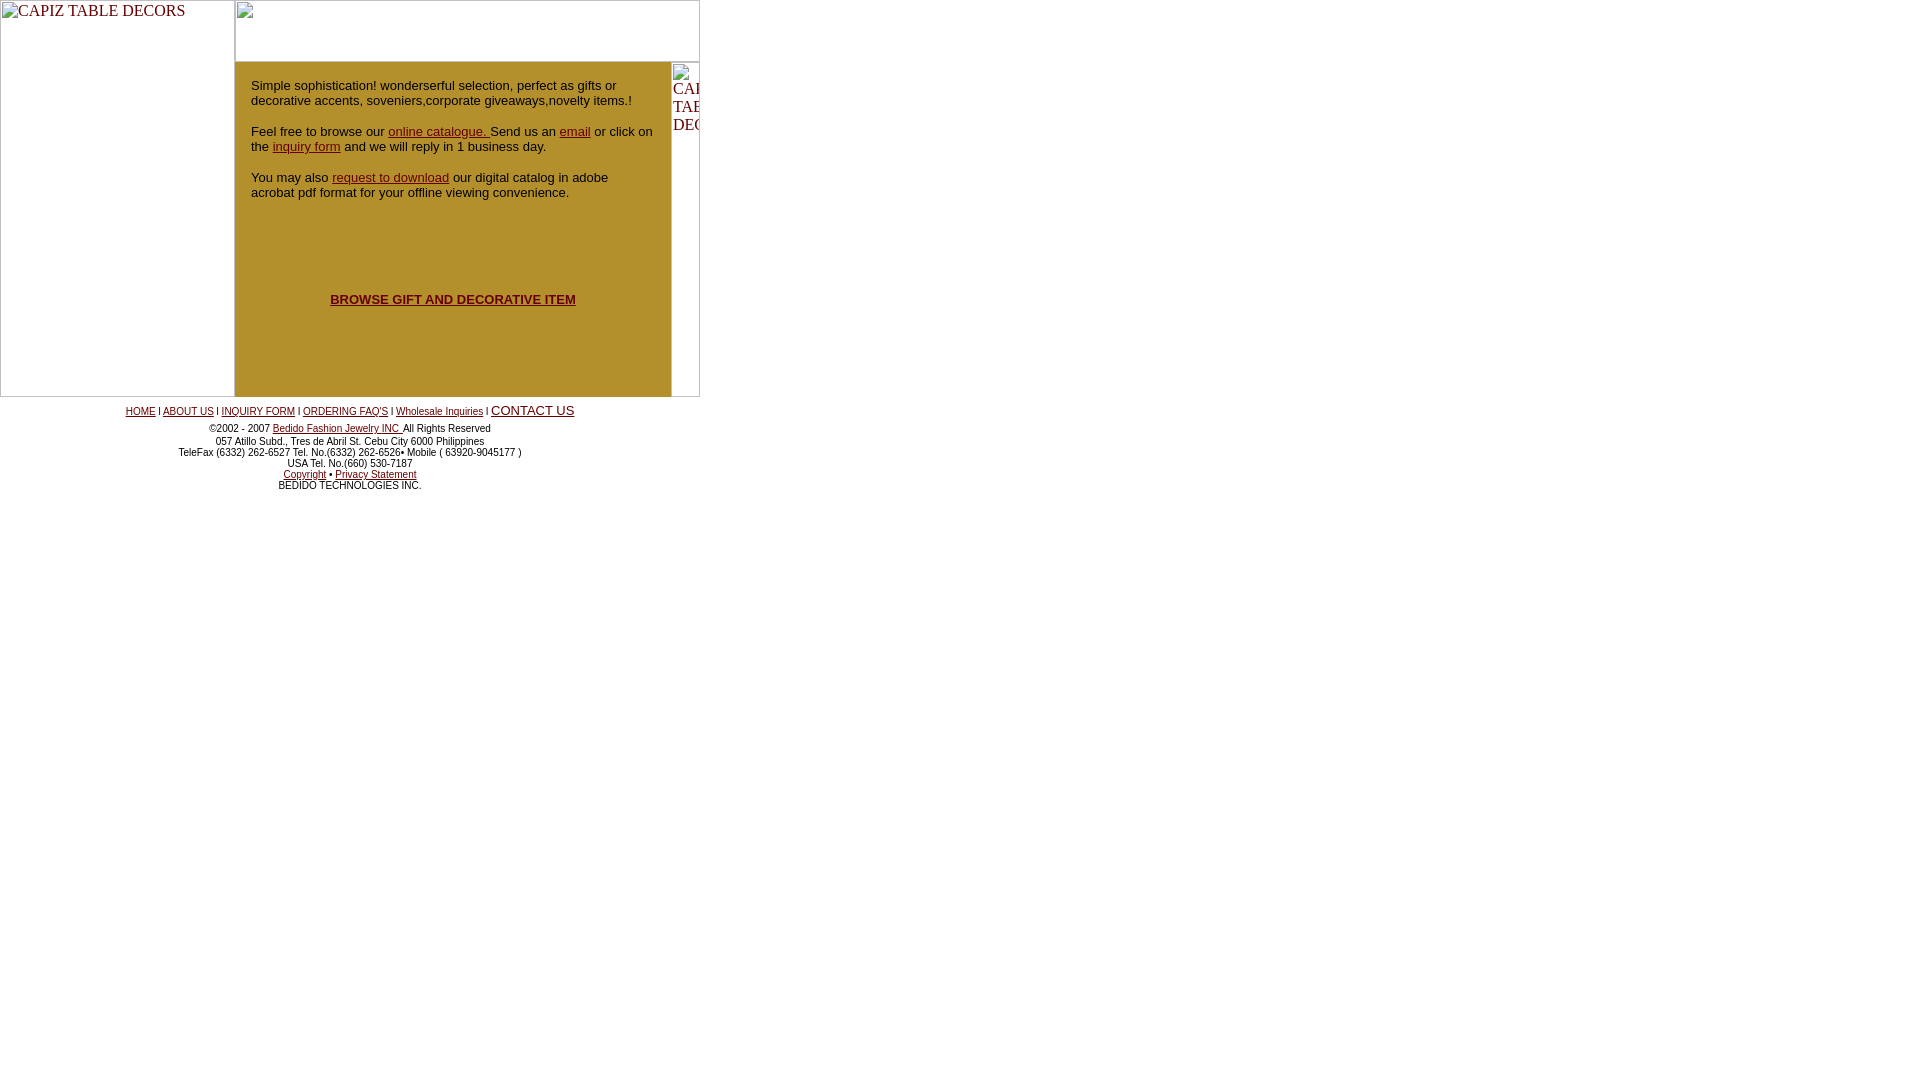 The width and height of the screenshot is (1920, 1080). Describe the element at coordinates (140, 411) in the screenshot. I see `HOME` at that location.